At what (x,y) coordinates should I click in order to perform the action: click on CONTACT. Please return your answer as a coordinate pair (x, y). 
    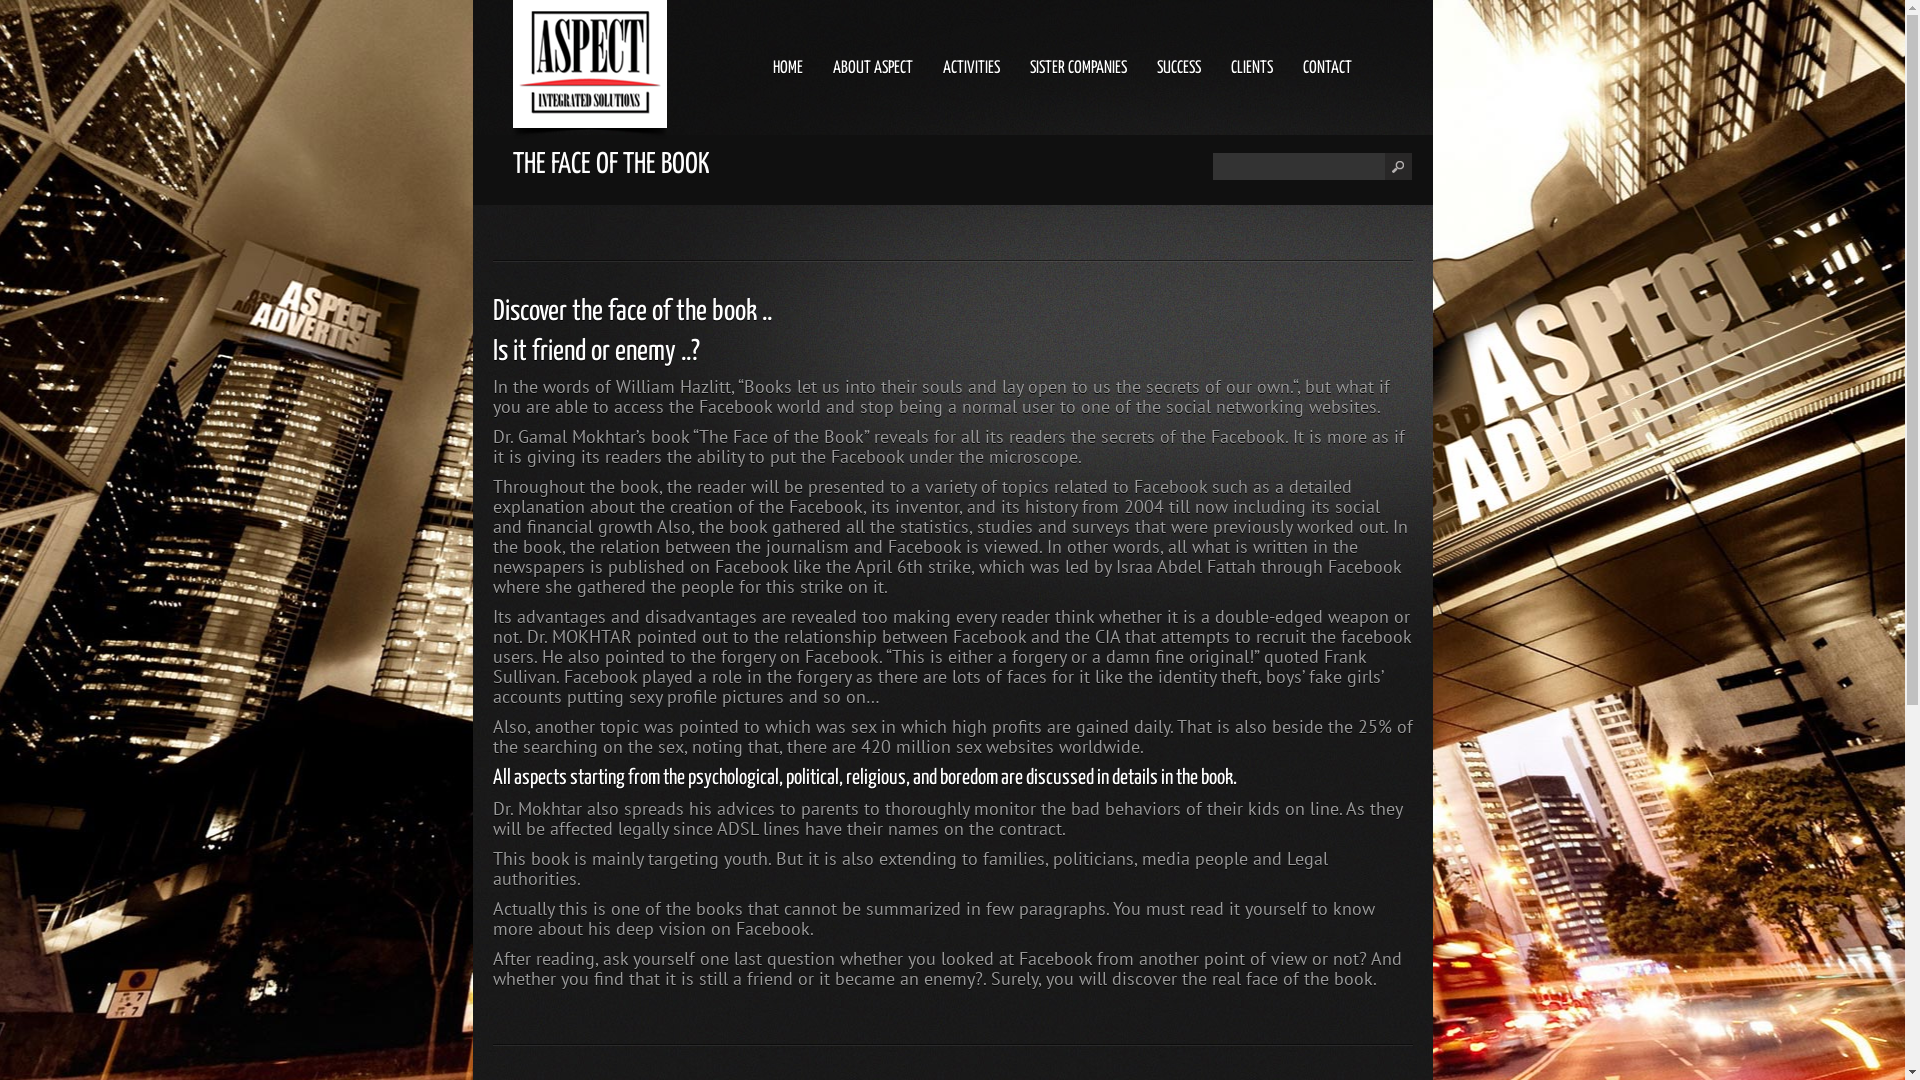
    Looking at the image, I should click on (1326, 69).